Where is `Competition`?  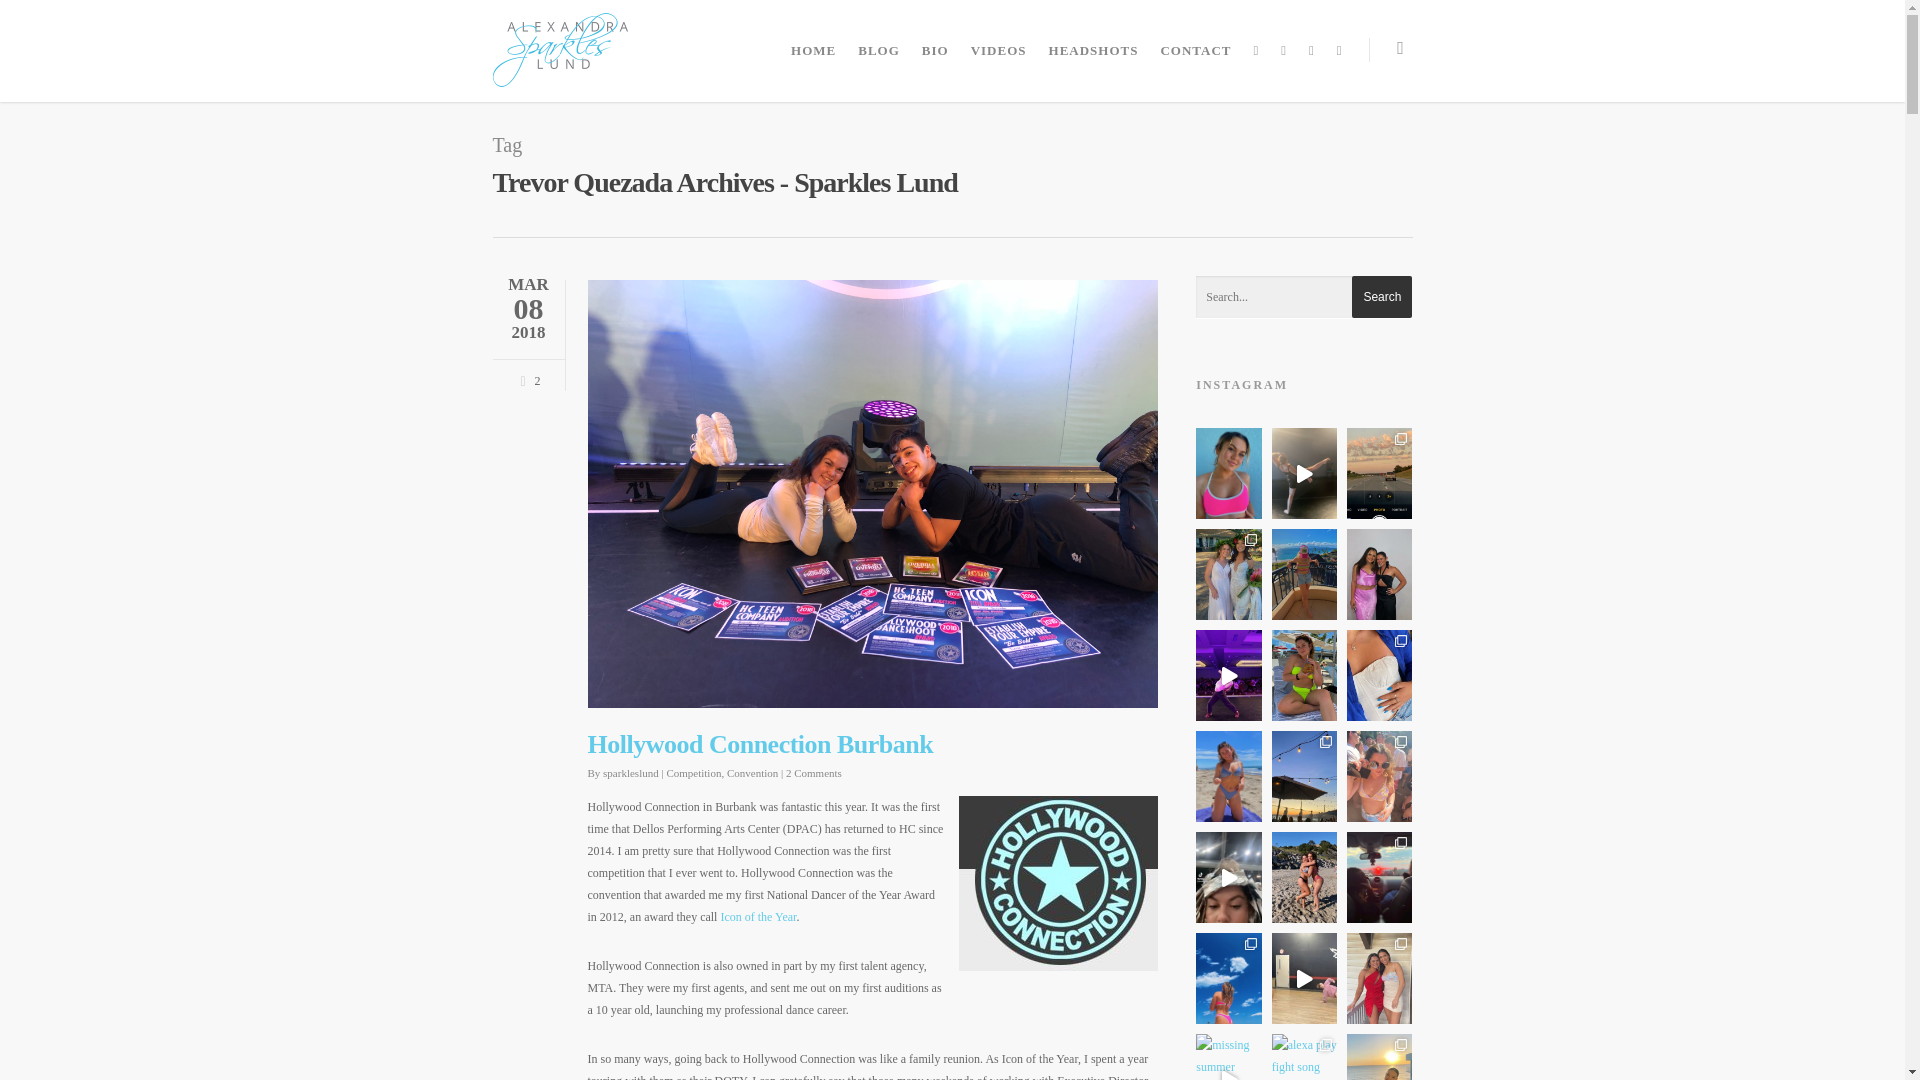 Competition is located at coordinates (694, 772).